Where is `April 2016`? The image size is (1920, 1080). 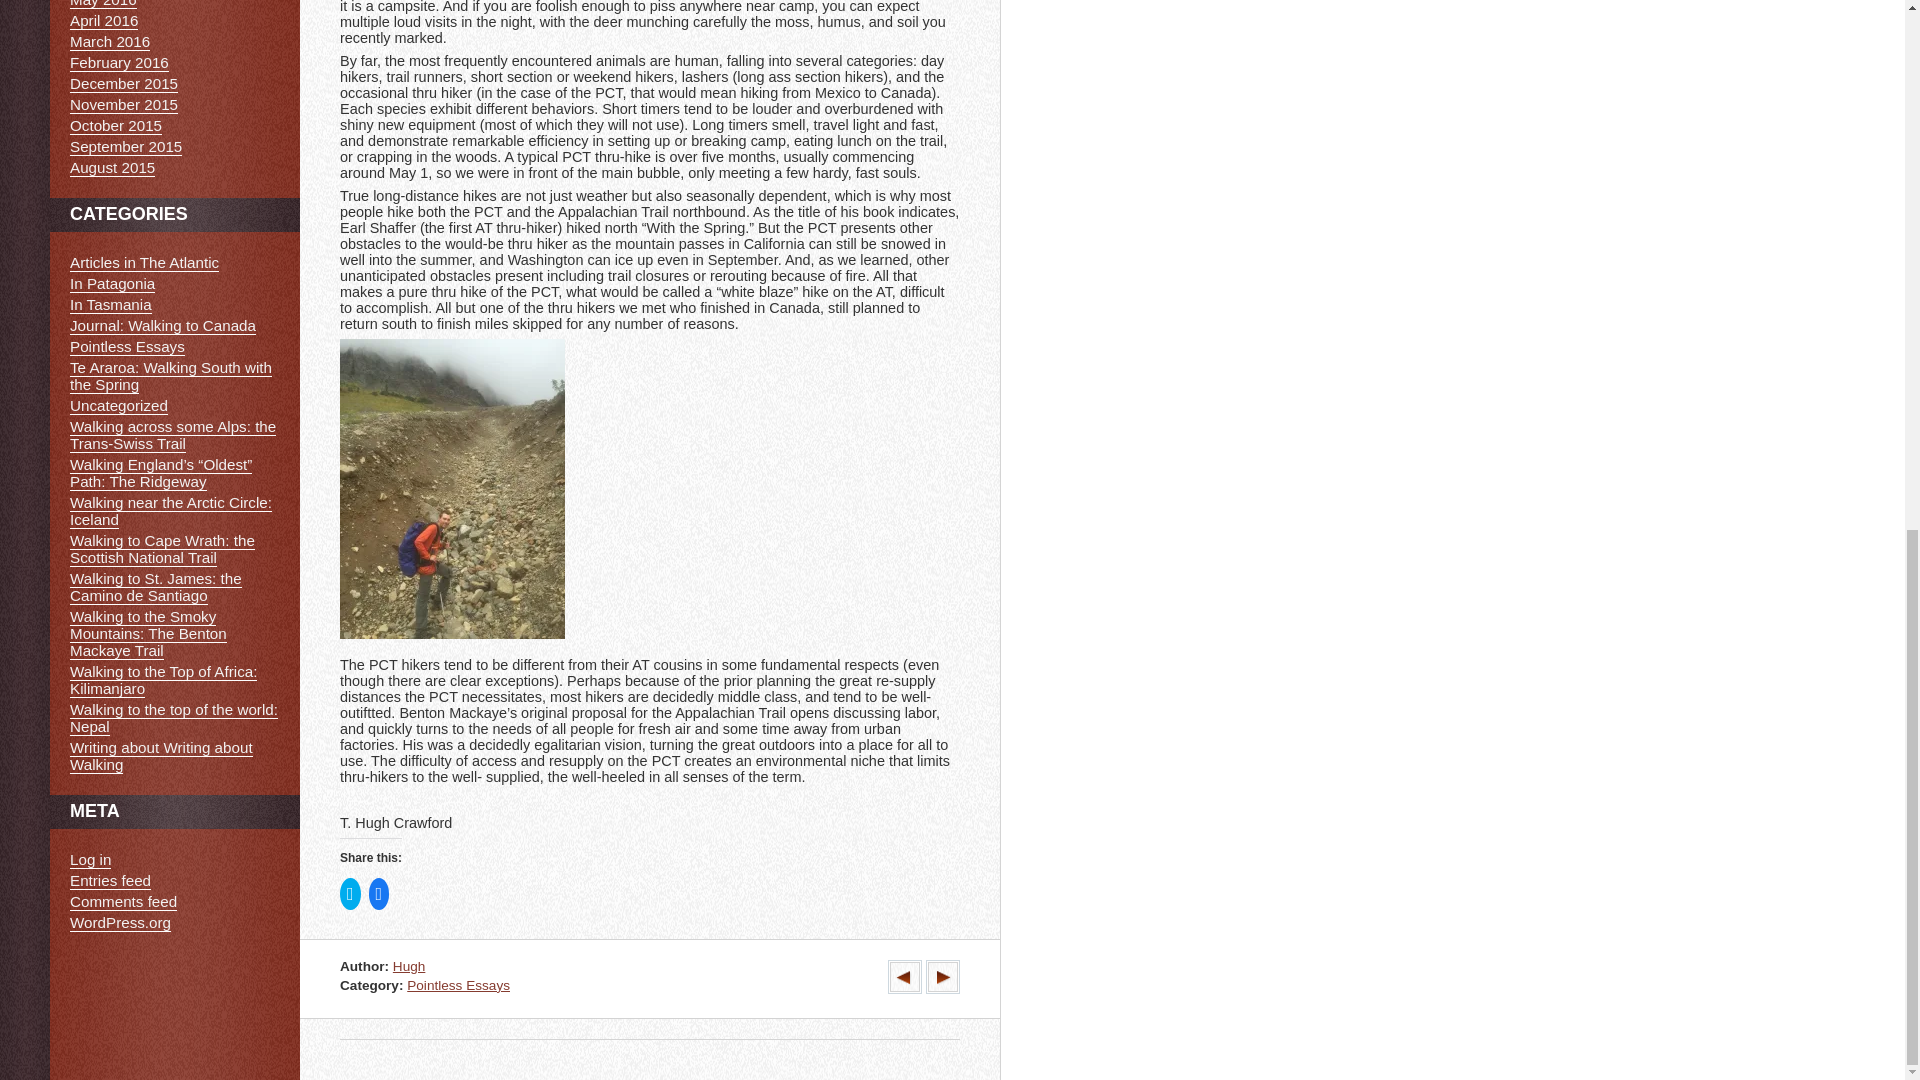 April 2016 is located at coordinates (104, 20).